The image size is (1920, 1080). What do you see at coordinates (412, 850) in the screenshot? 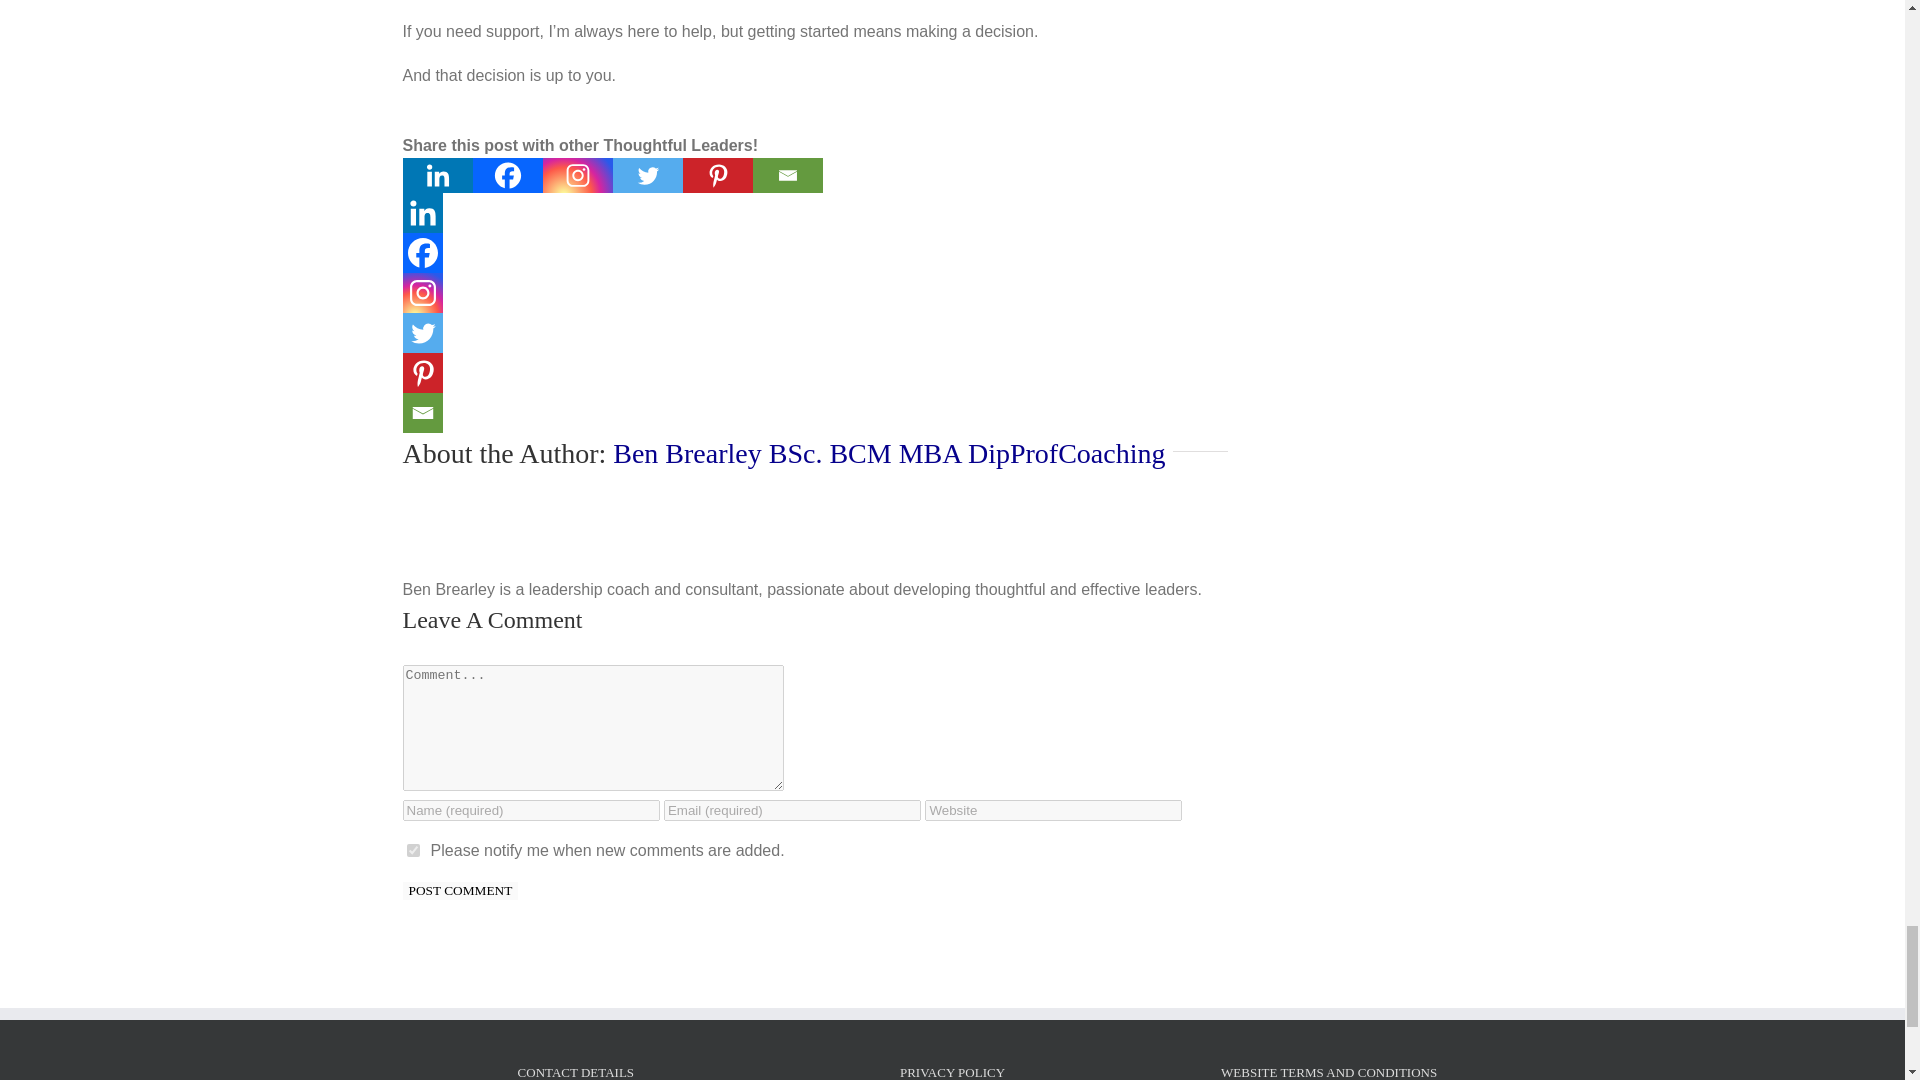
I see `1` at bounding box center [412, 850].